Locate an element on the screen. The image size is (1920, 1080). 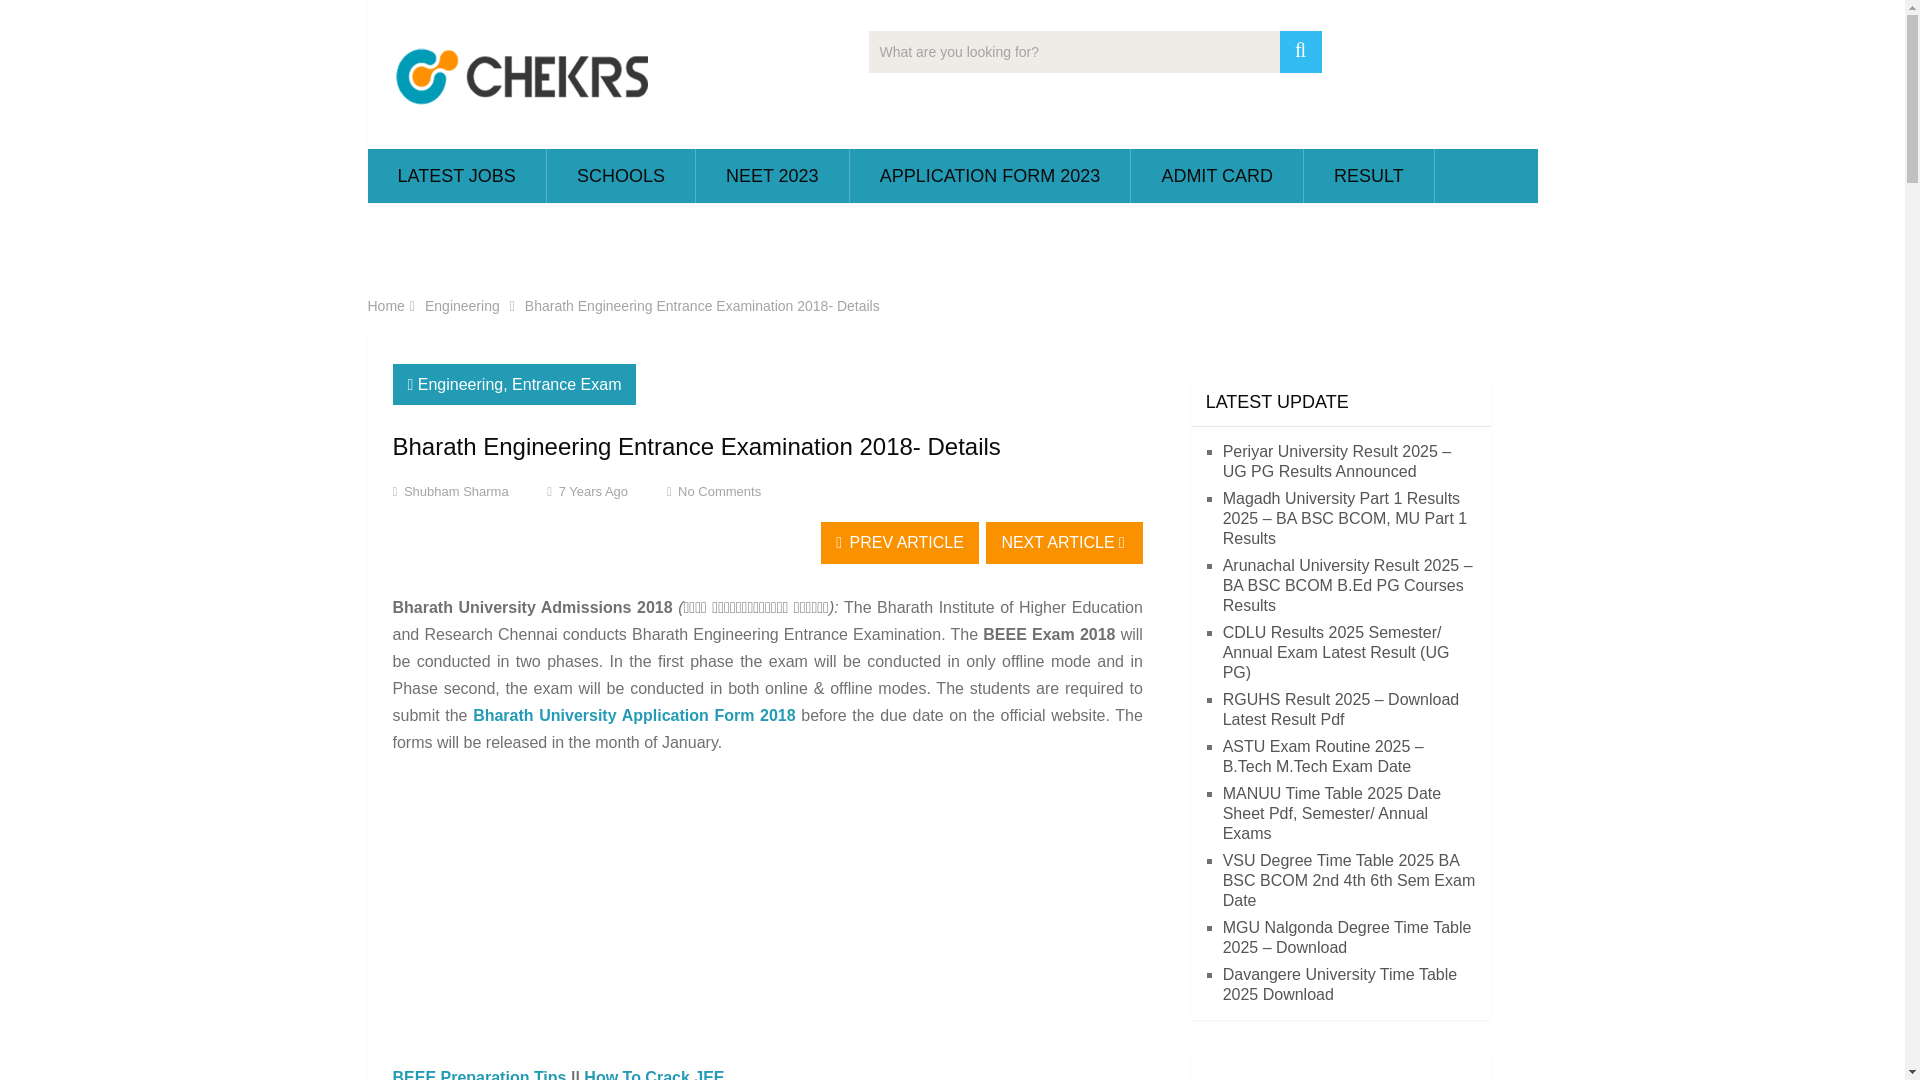
SCHOOLS is located at coordinates (621, 176).